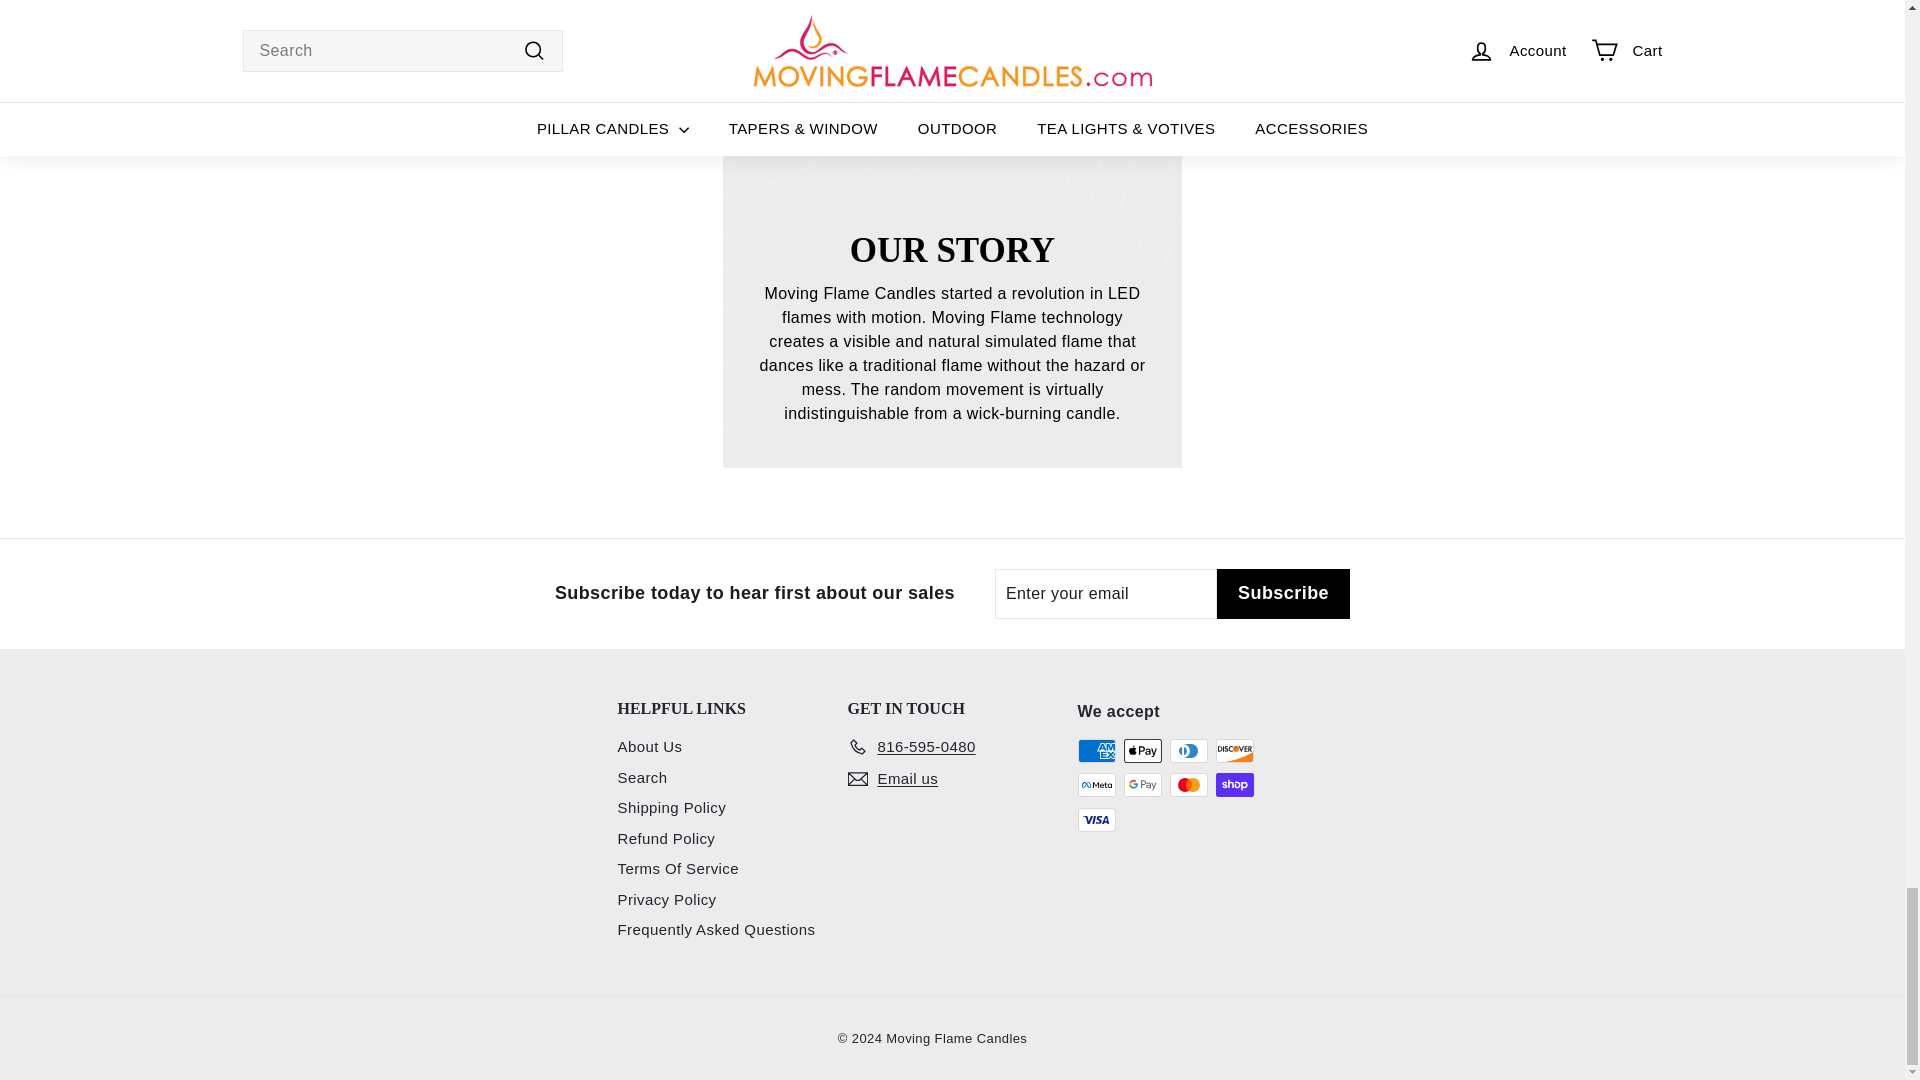  Describe the element at coordinates (1234, 750) in the screenshot. I see `Discover` at that location.